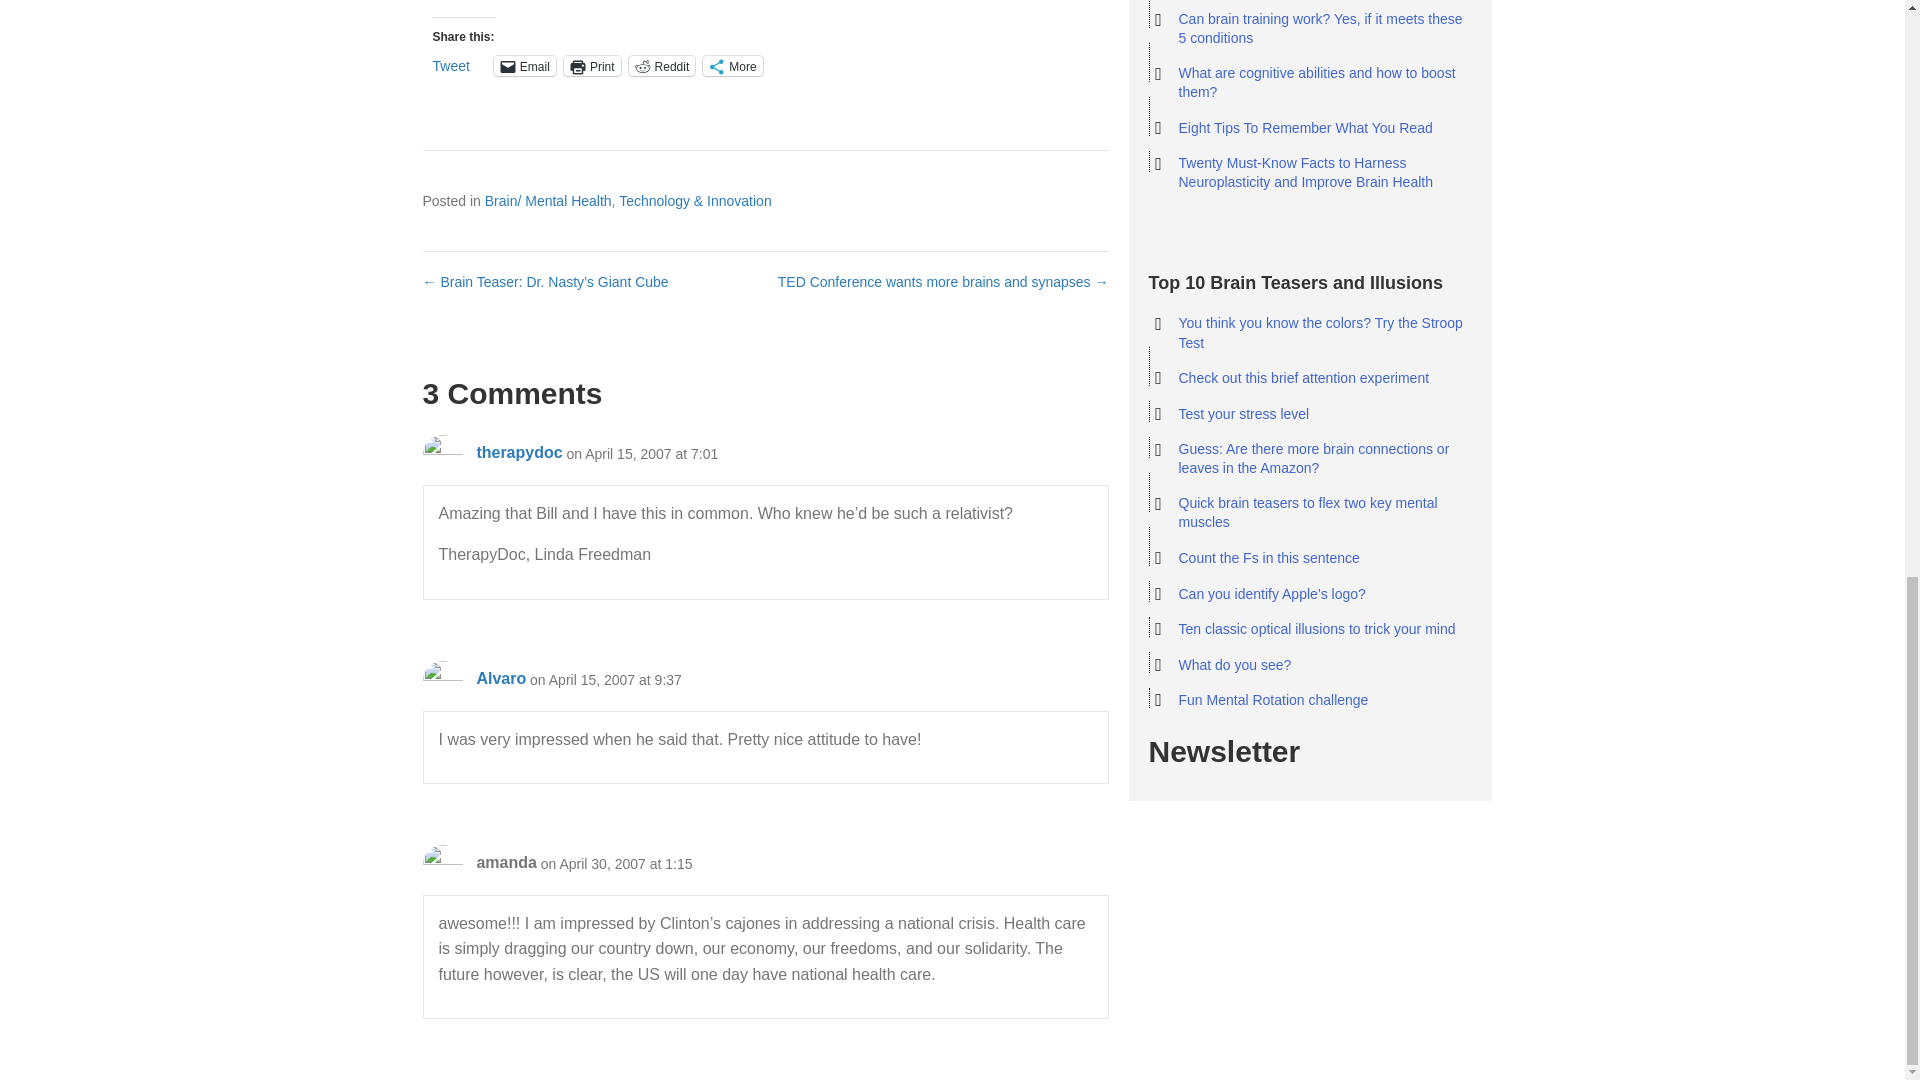 Image resolution: width=1920 pixels, height=1080 pixels. I want to click on Click to email a link to a friend, so click(524, 66).